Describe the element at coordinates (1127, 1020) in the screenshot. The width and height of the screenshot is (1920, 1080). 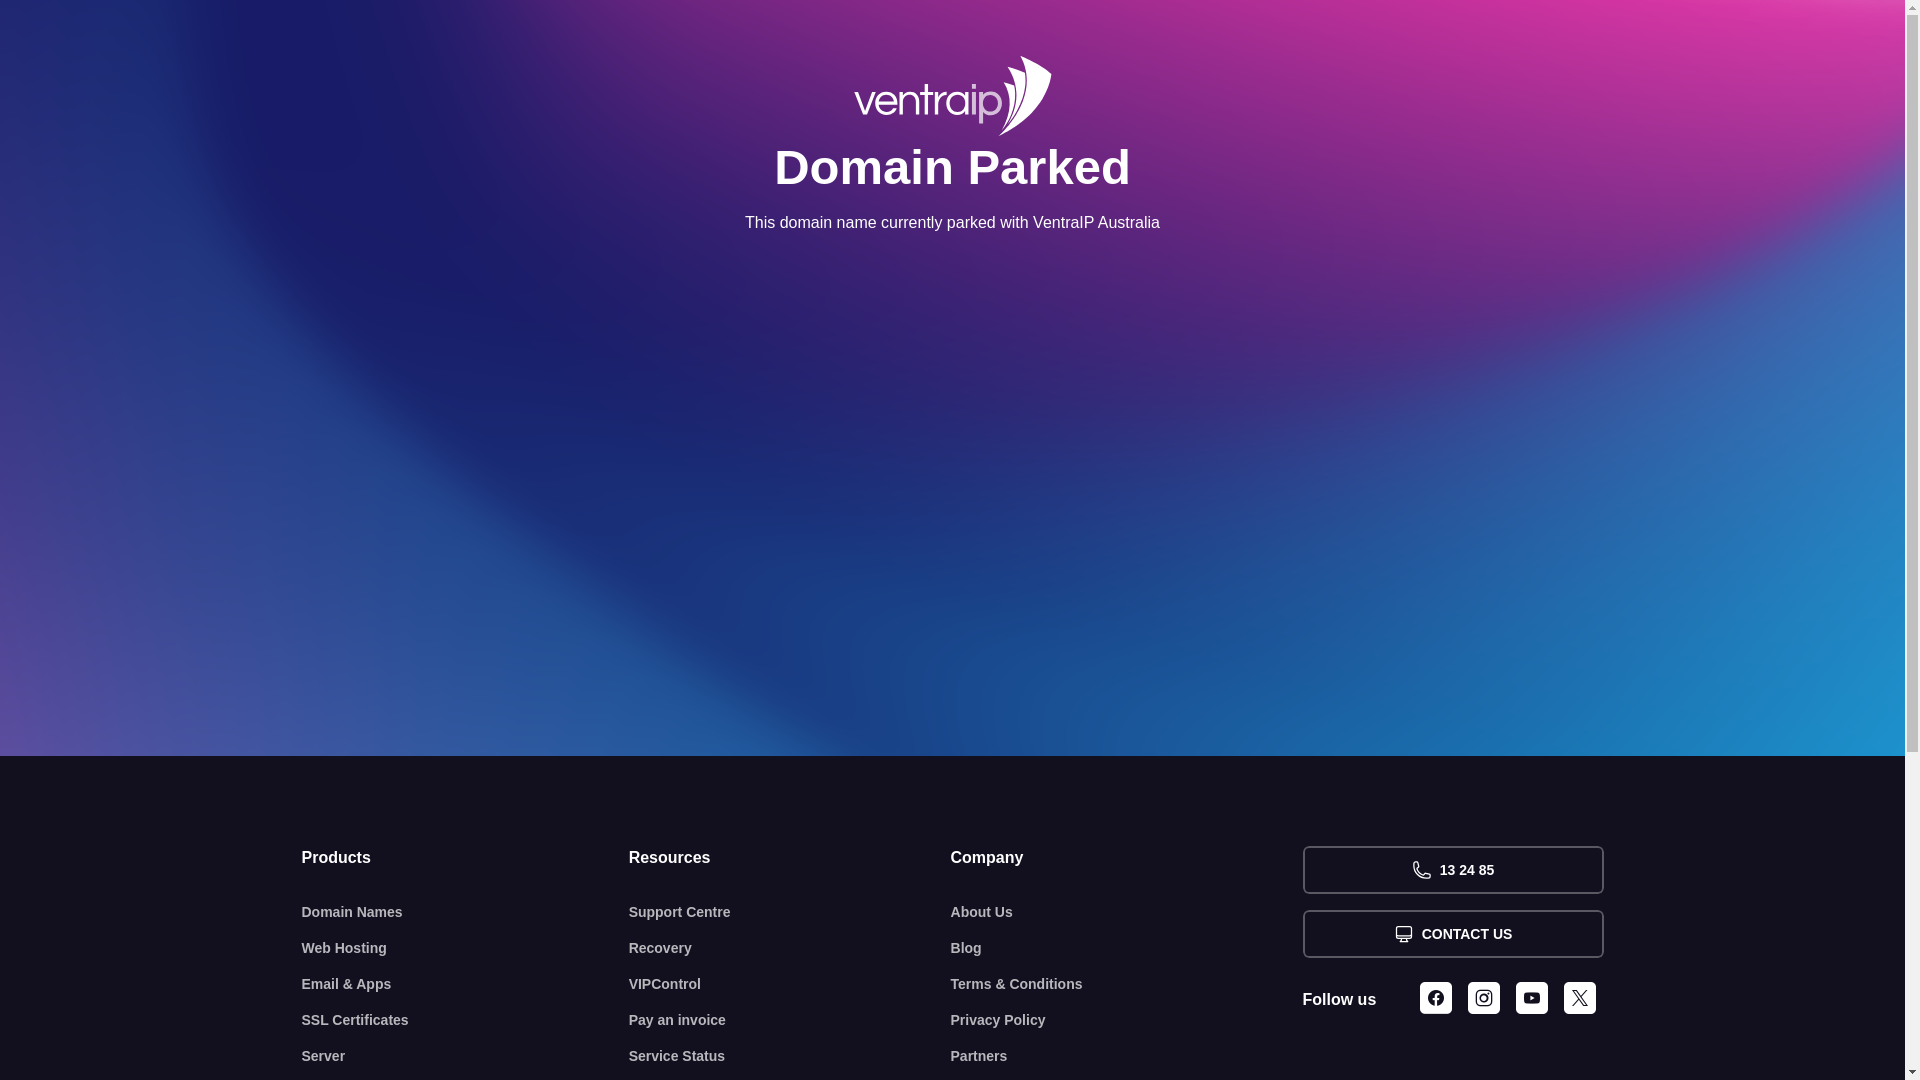
I see `Privacy Policy` at that location.